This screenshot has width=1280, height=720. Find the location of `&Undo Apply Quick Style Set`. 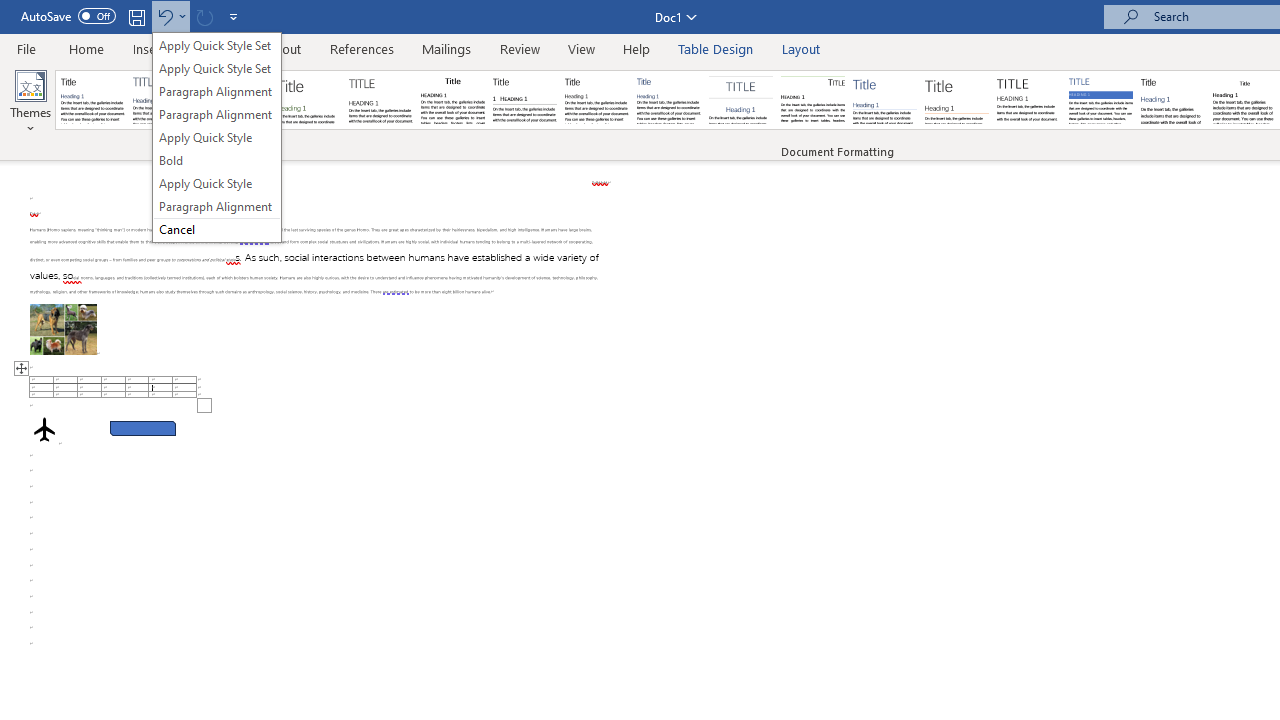

&Undo Apply Quick Style Set is located at coordinates (216, 137).